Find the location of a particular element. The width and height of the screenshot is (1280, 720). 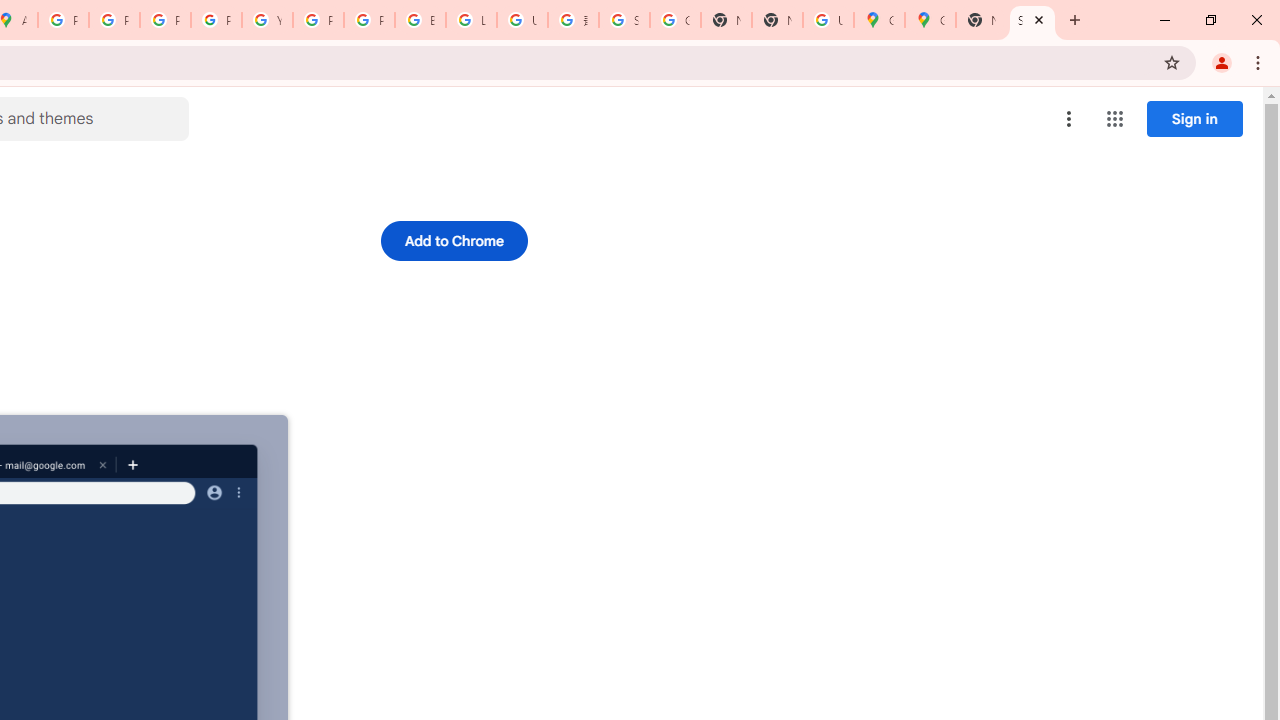

Policy Accountability and Transparency - Transparency Center is located at coordinates (64, 20).